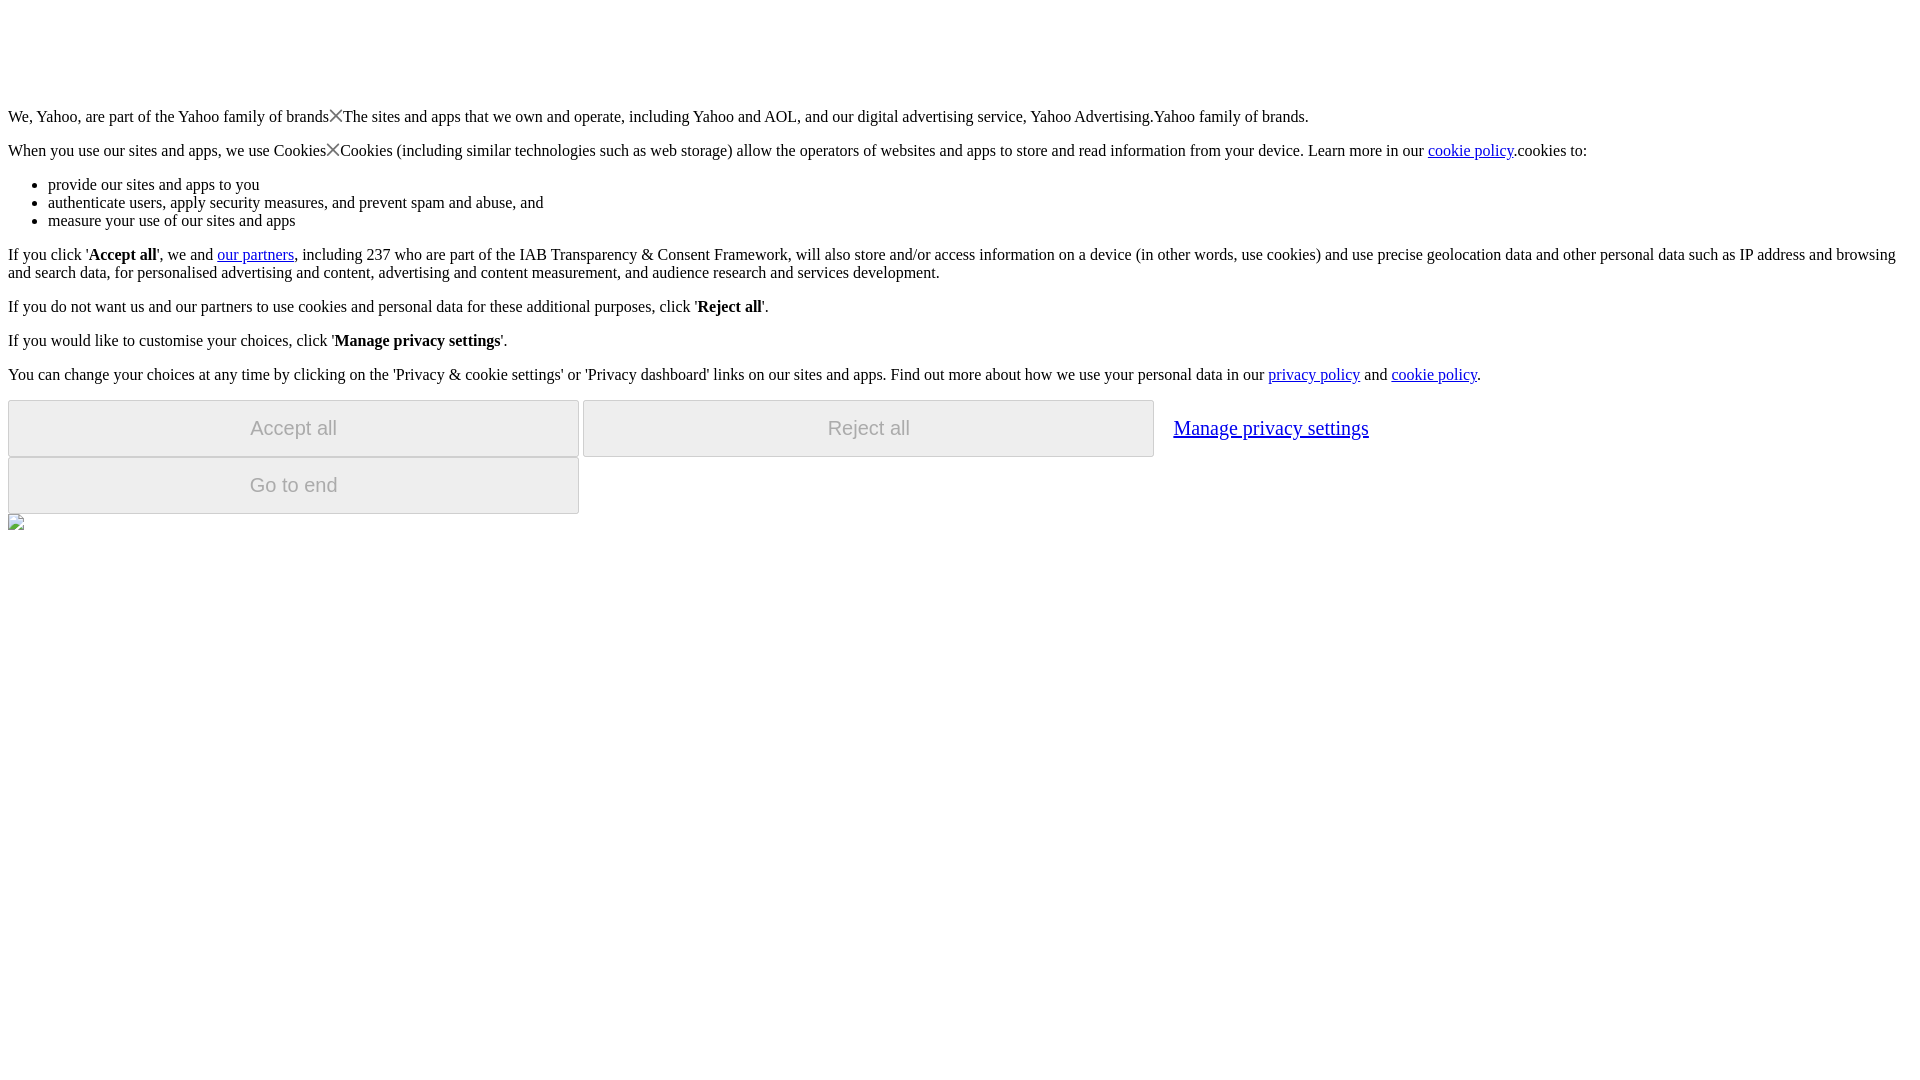  Describe the element at coordinates (1270, 427) in the screenshot. I see `Manage privacy settings` at that location.